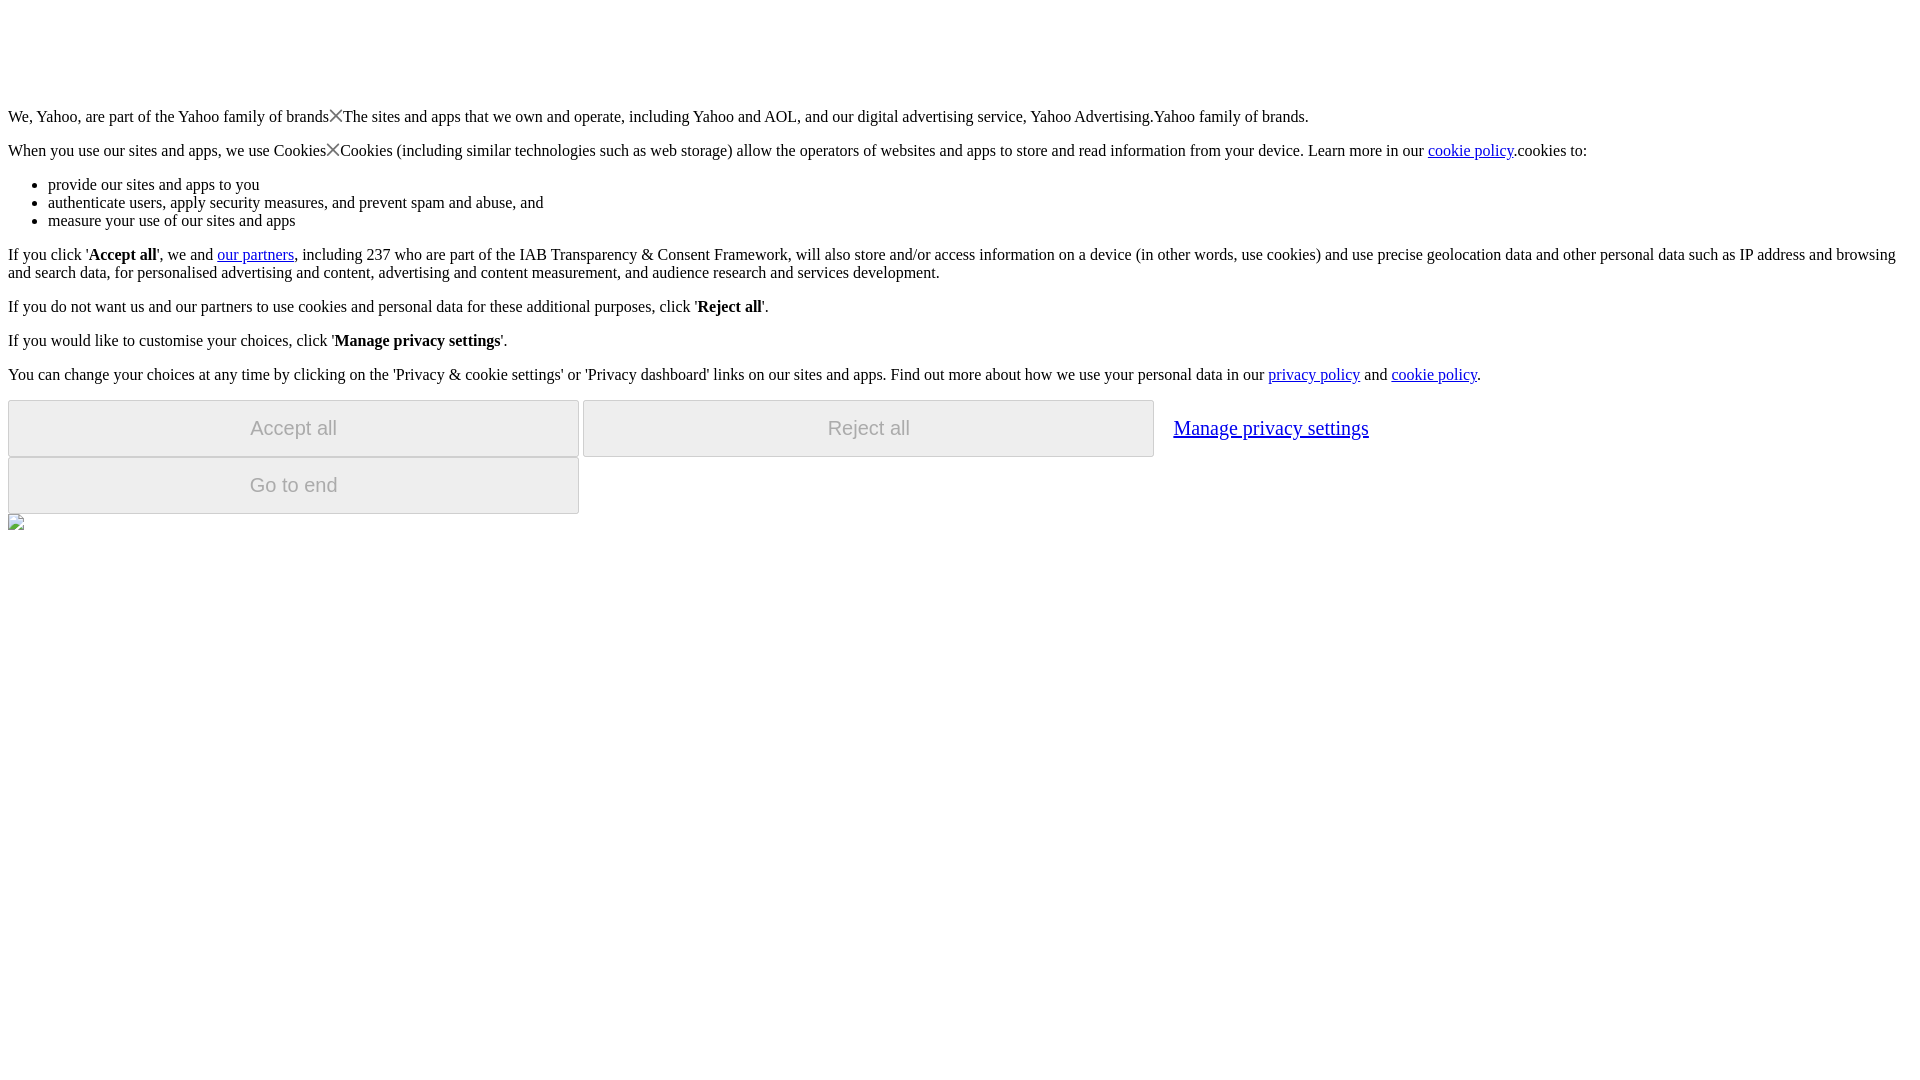  Describe the element at coordinates (1270, 427) in the screenshot. I see `Manage privacy settings` at that location.